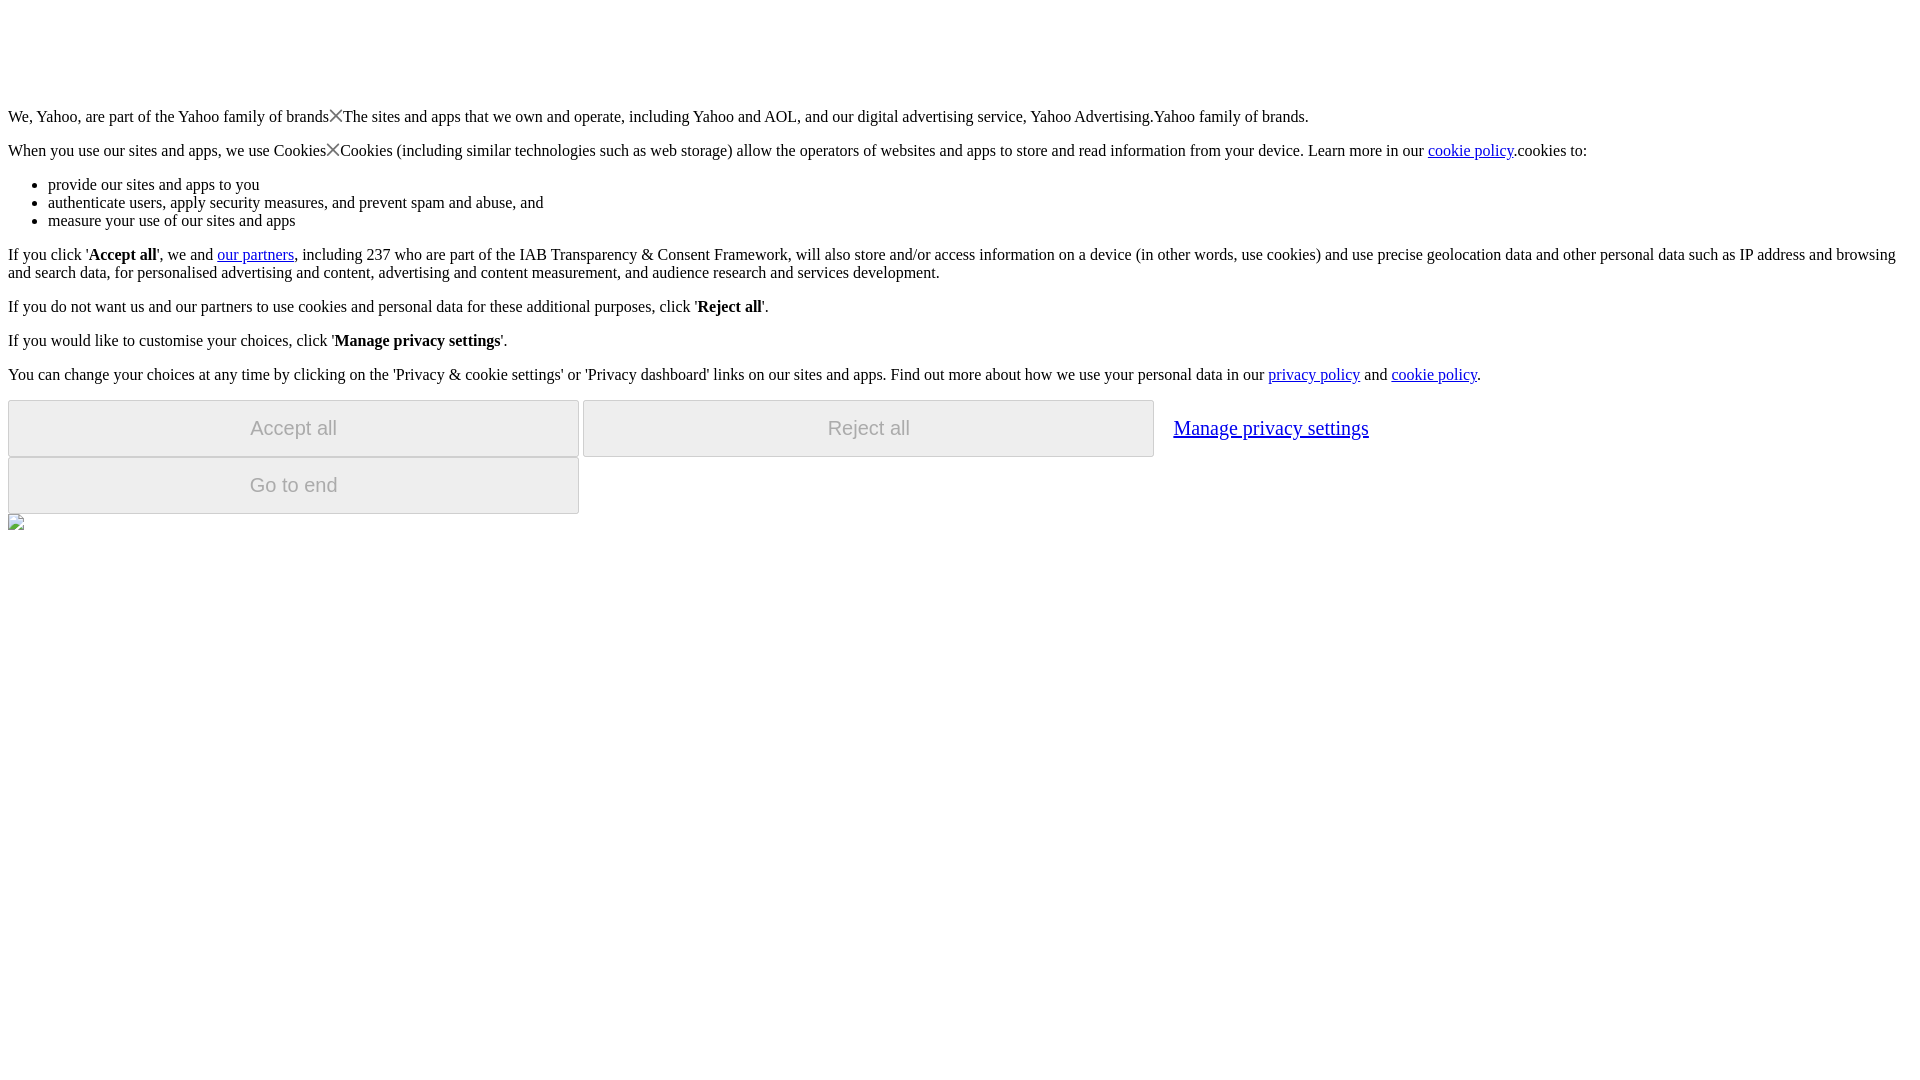  Describe the element at coordinates (1270, 427) in the screenshot. I see `Manage privacy settings` at that location.